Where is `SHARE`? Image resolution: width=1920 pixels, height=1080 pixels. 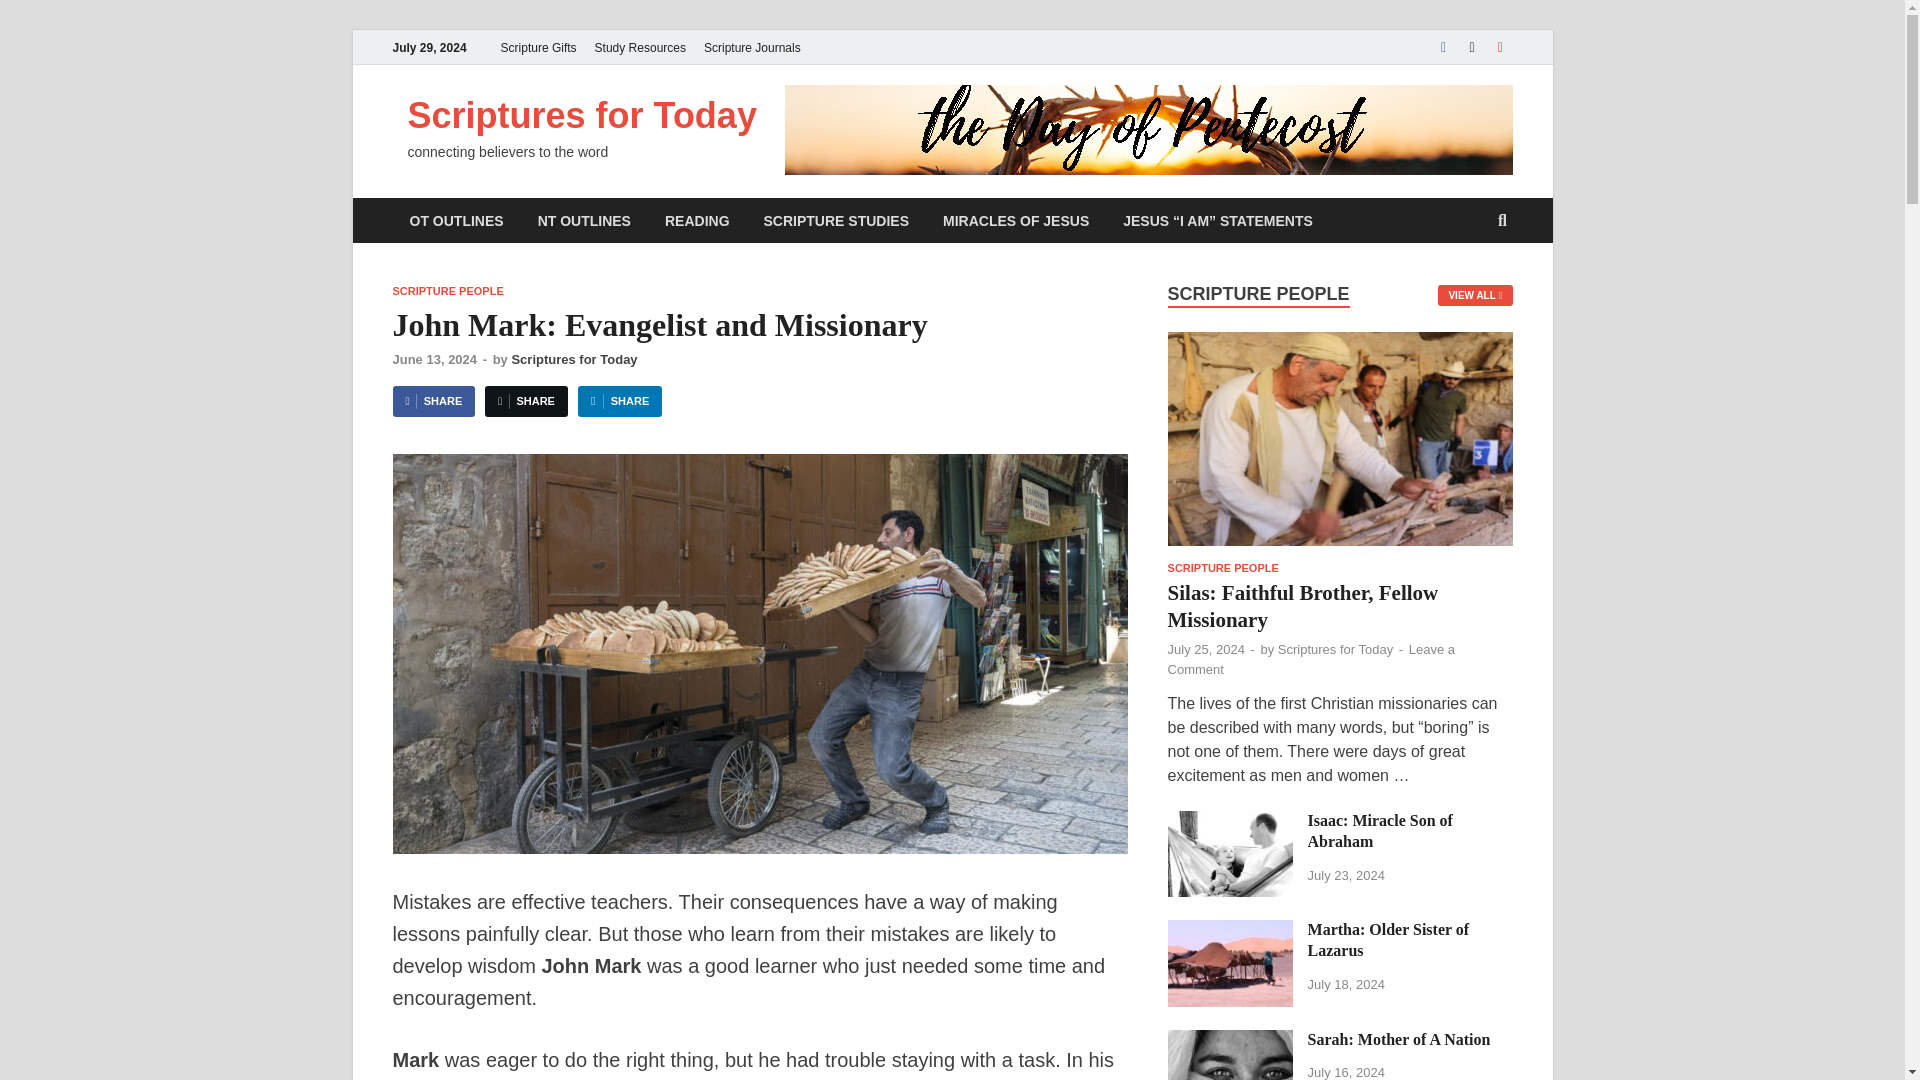 SHARE is located at coordinates (620, 400).